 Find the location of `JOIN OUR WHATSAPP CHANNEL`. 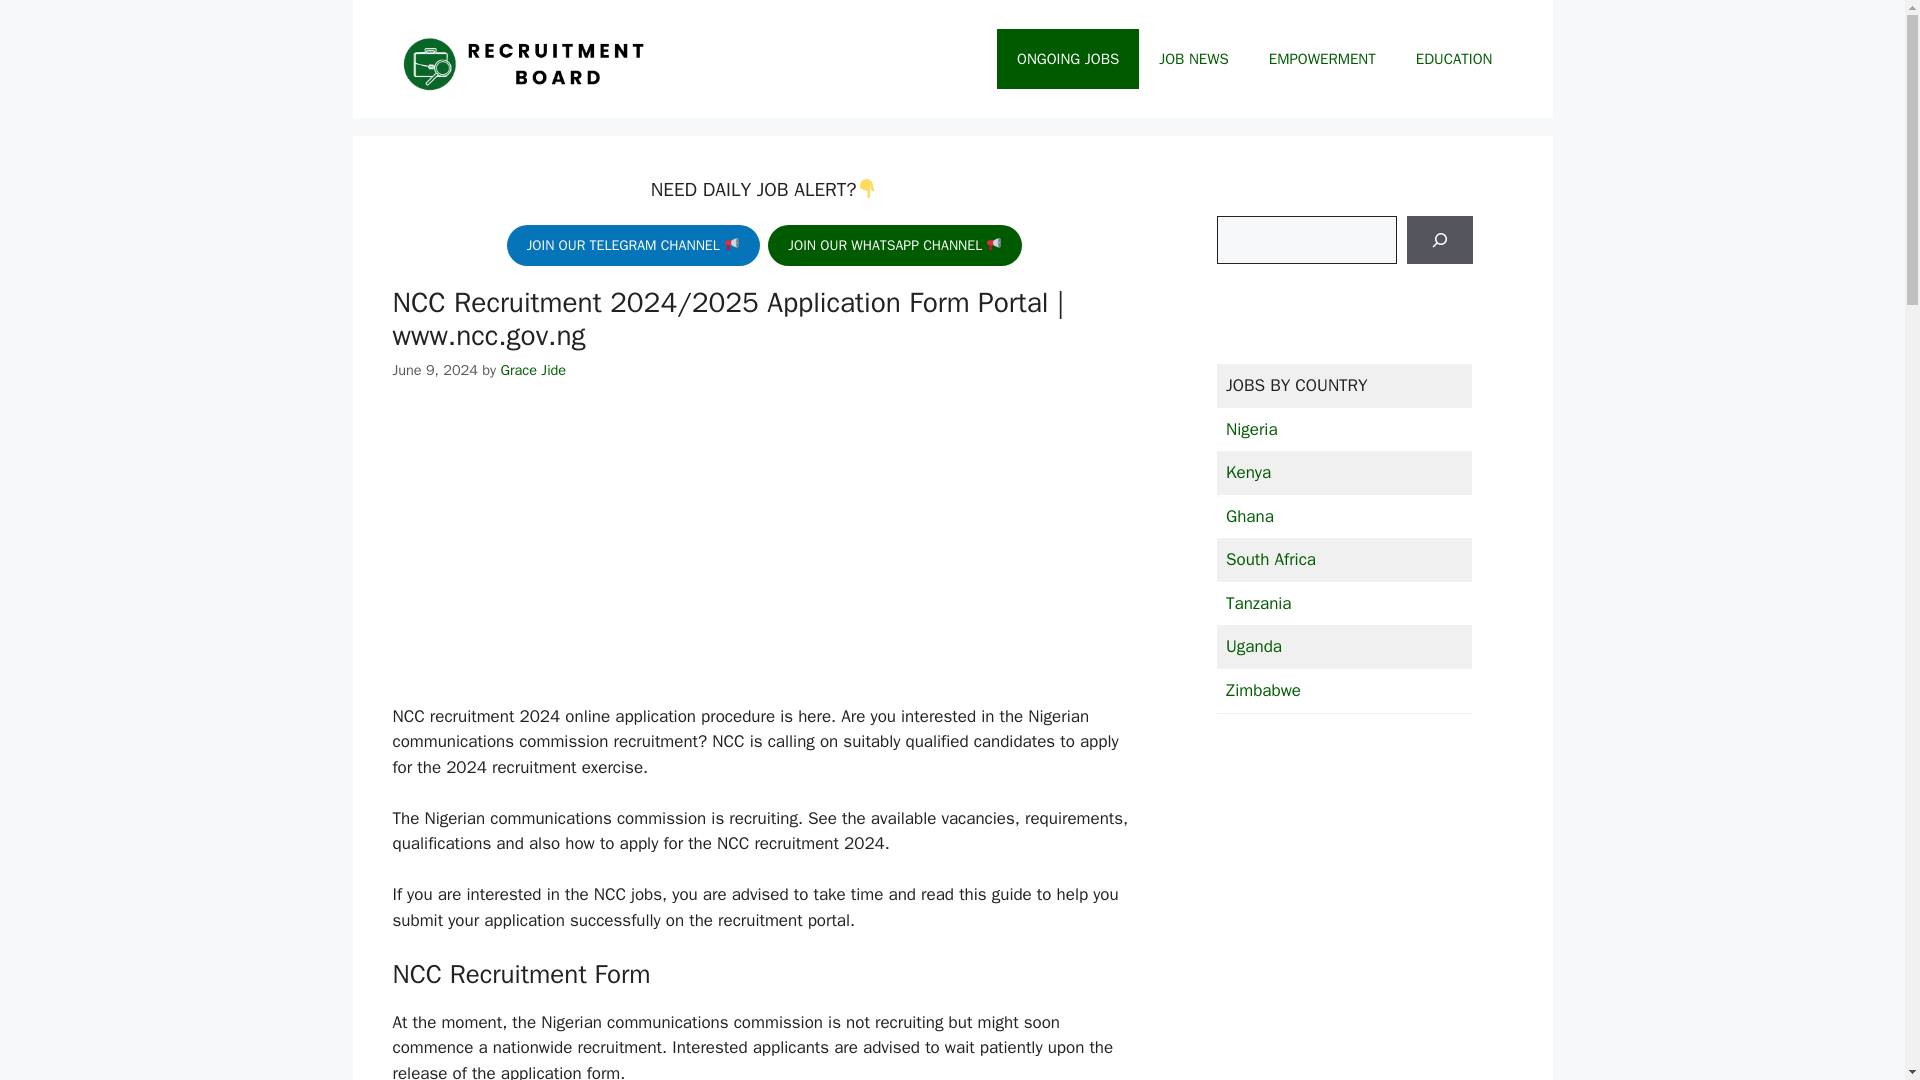

JOIN OUR WHATSAPP CHANNEL is located at coordinates (894, 244).